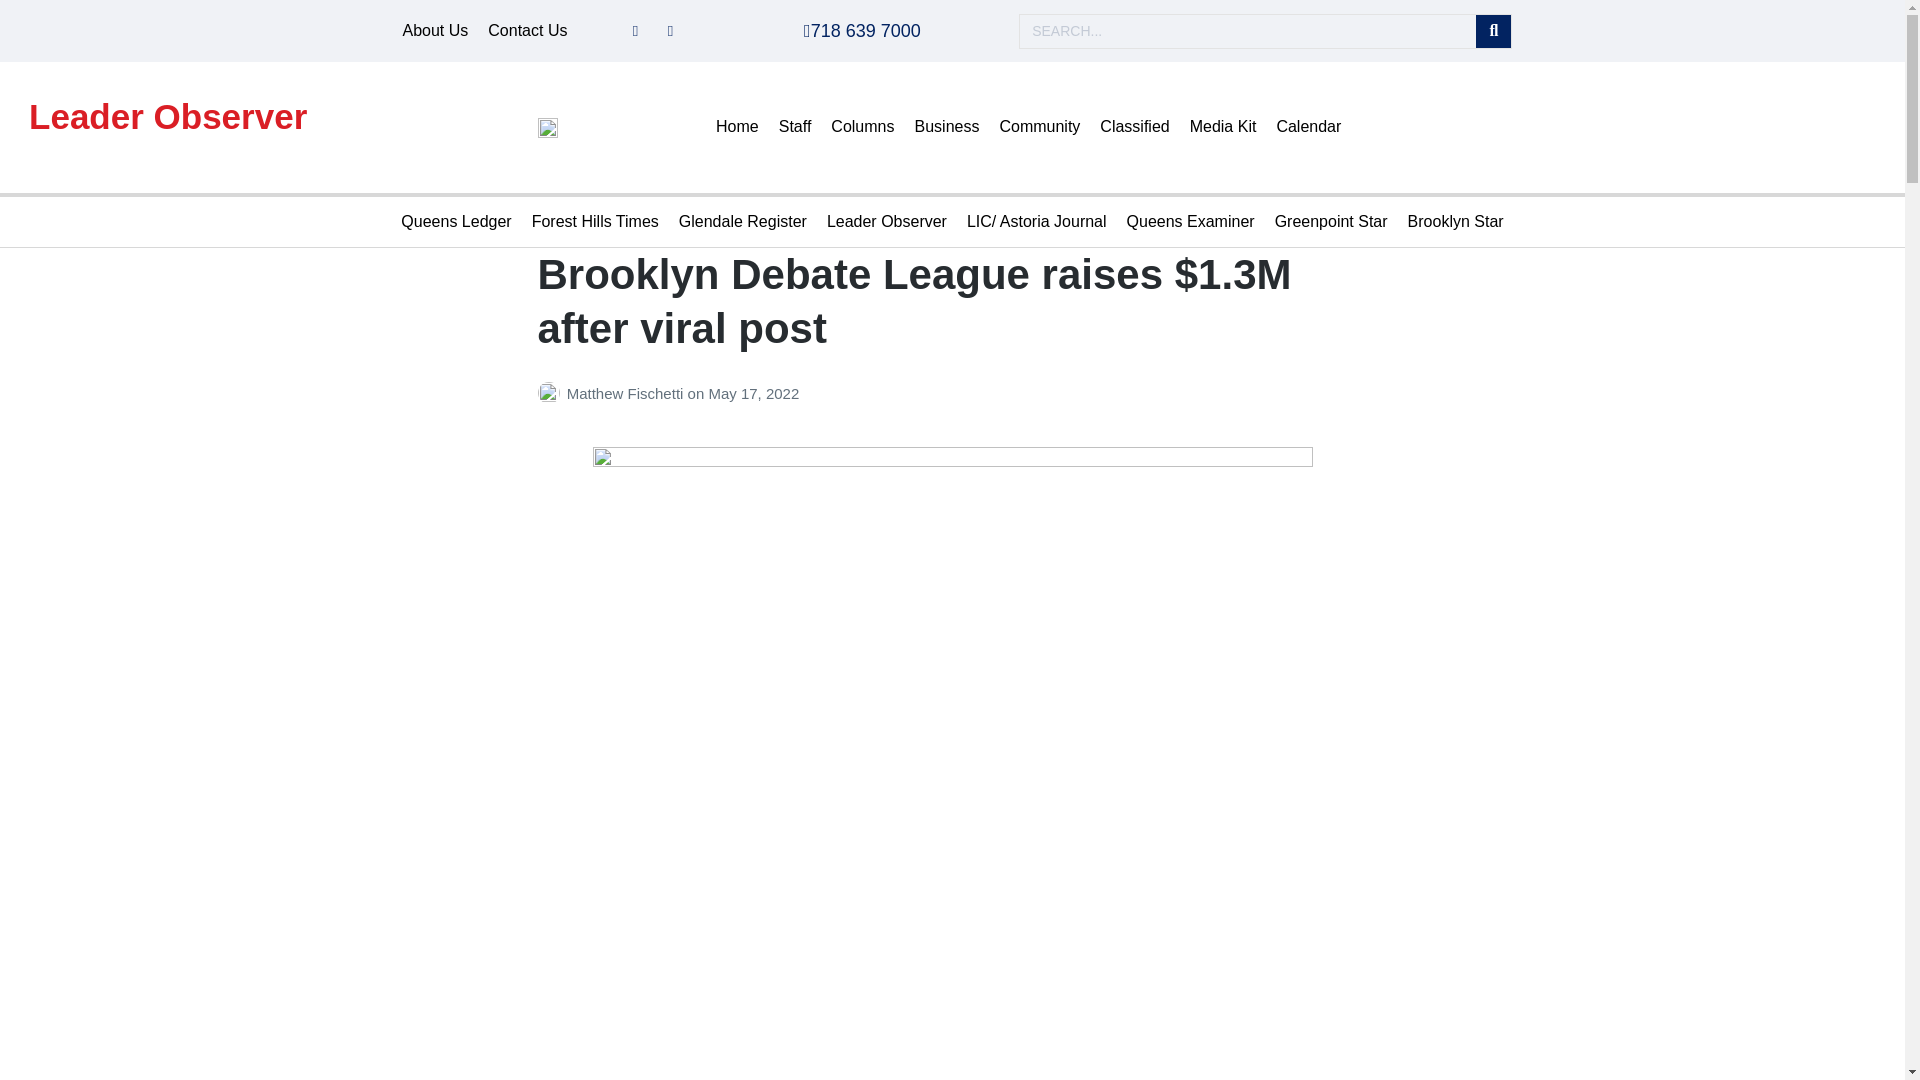  I want to click on Business, so click(946, 126).